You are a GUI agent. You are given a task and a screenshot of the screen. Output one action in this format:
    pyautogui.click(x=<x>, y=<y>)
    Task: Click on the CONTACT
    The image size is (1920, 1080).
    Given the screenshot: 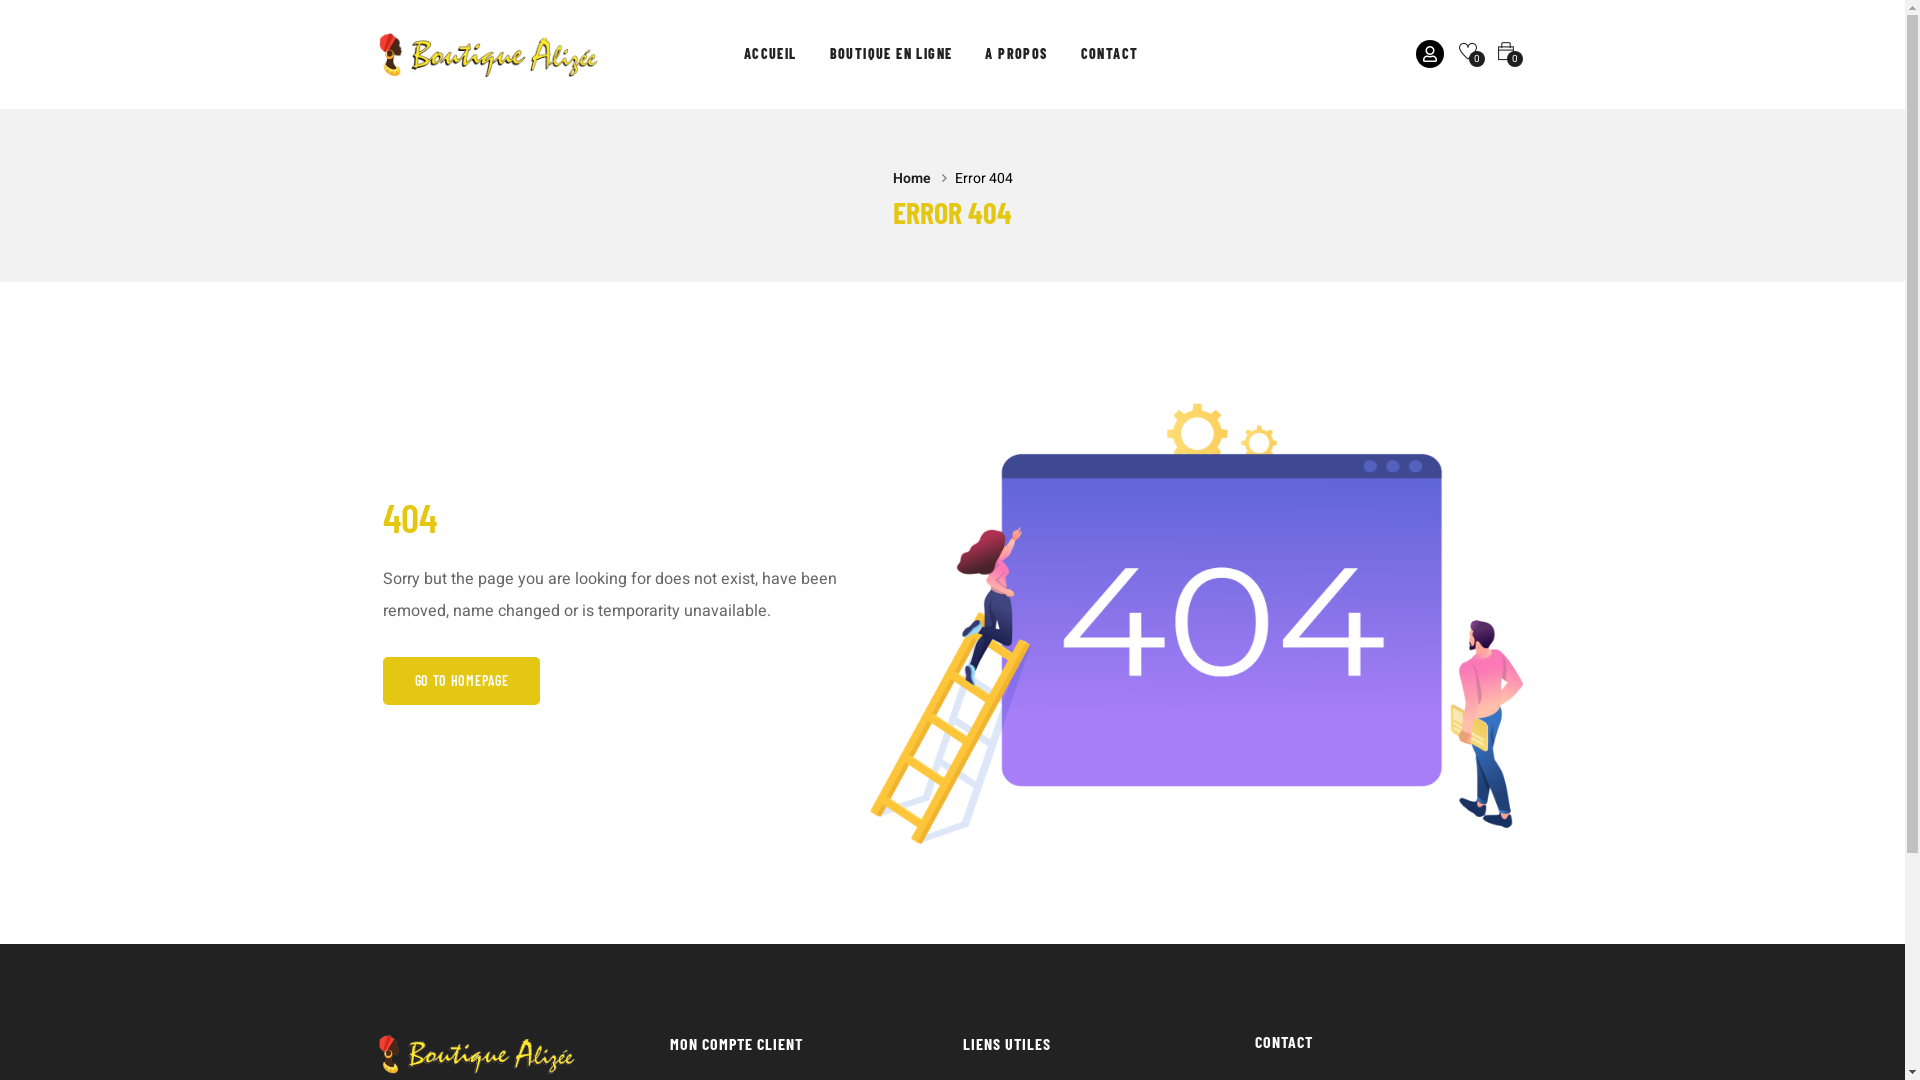 What is the action you would take?
    pyautogui.click(x=1110, y=54)
    